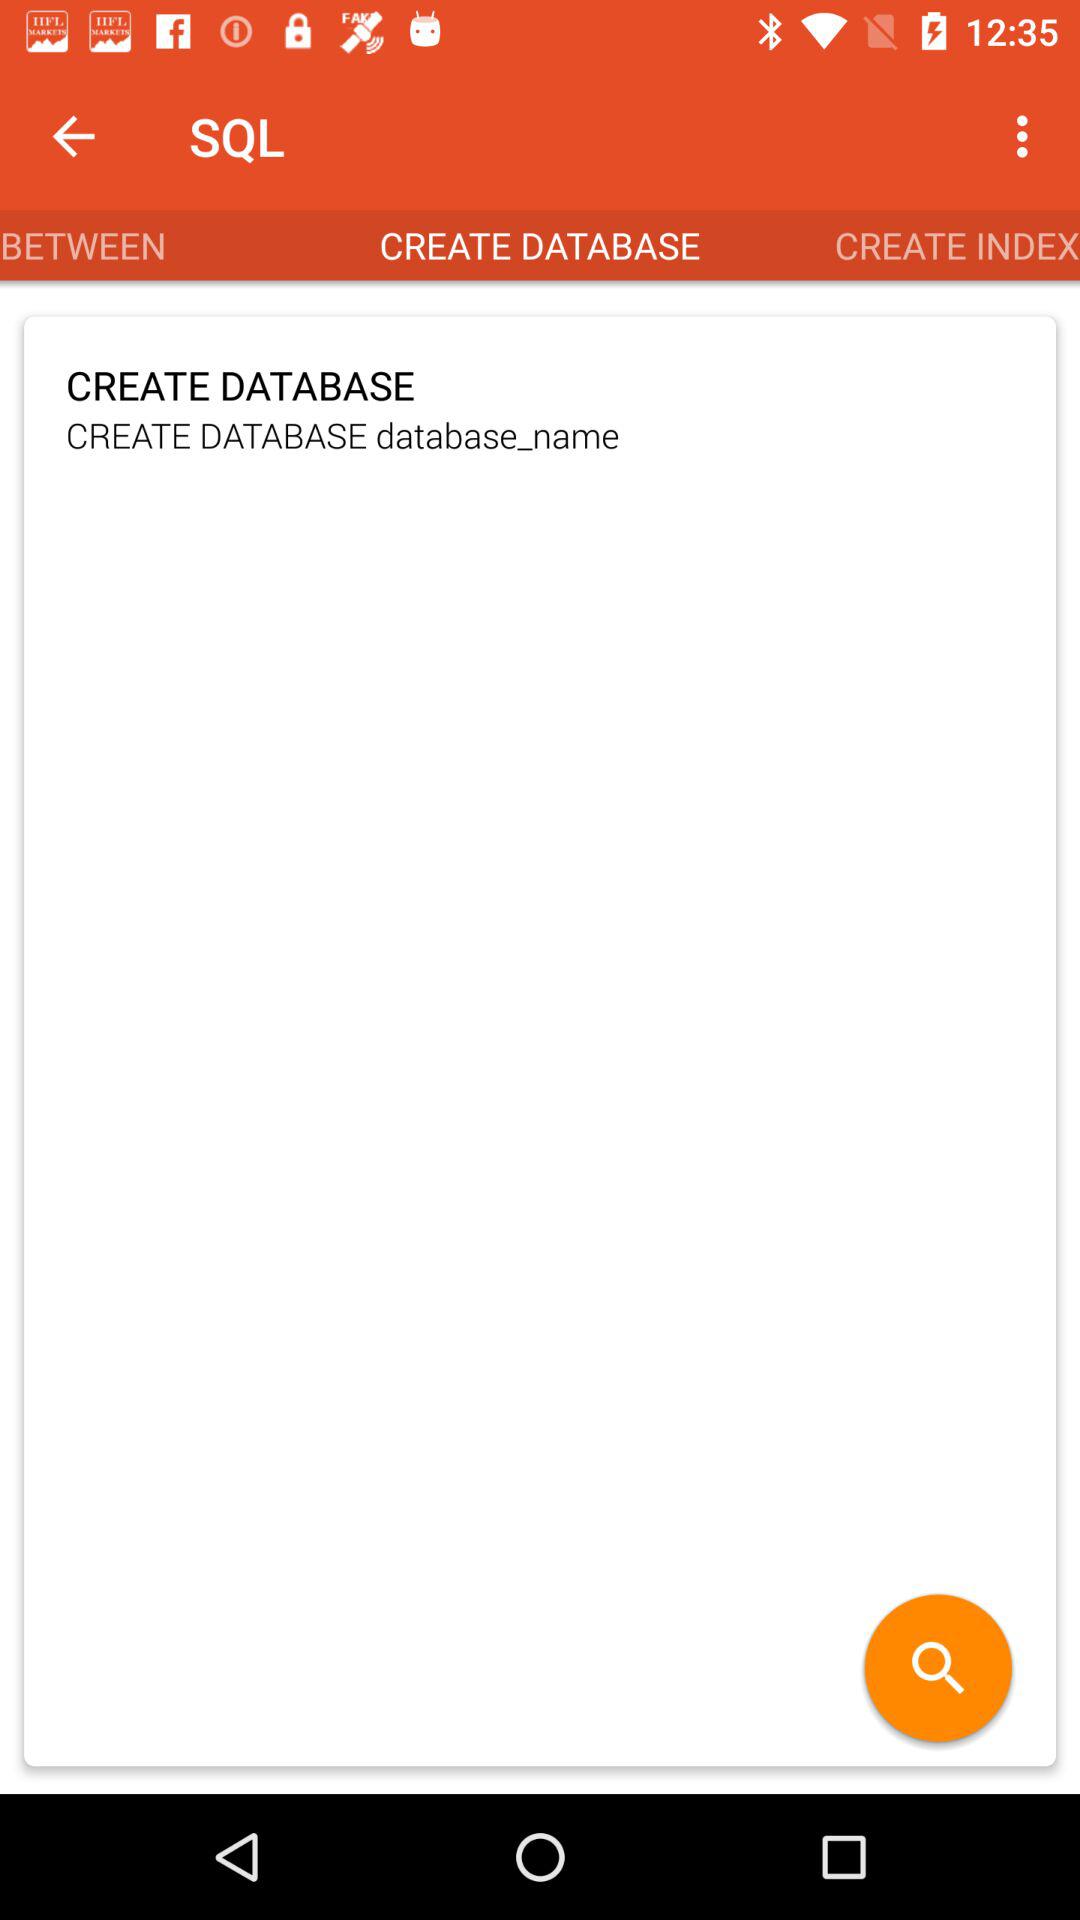  Describe the element at coordinates (73, 136) in the screenshot. I see `choose the item to the left of the sql item` at that location.